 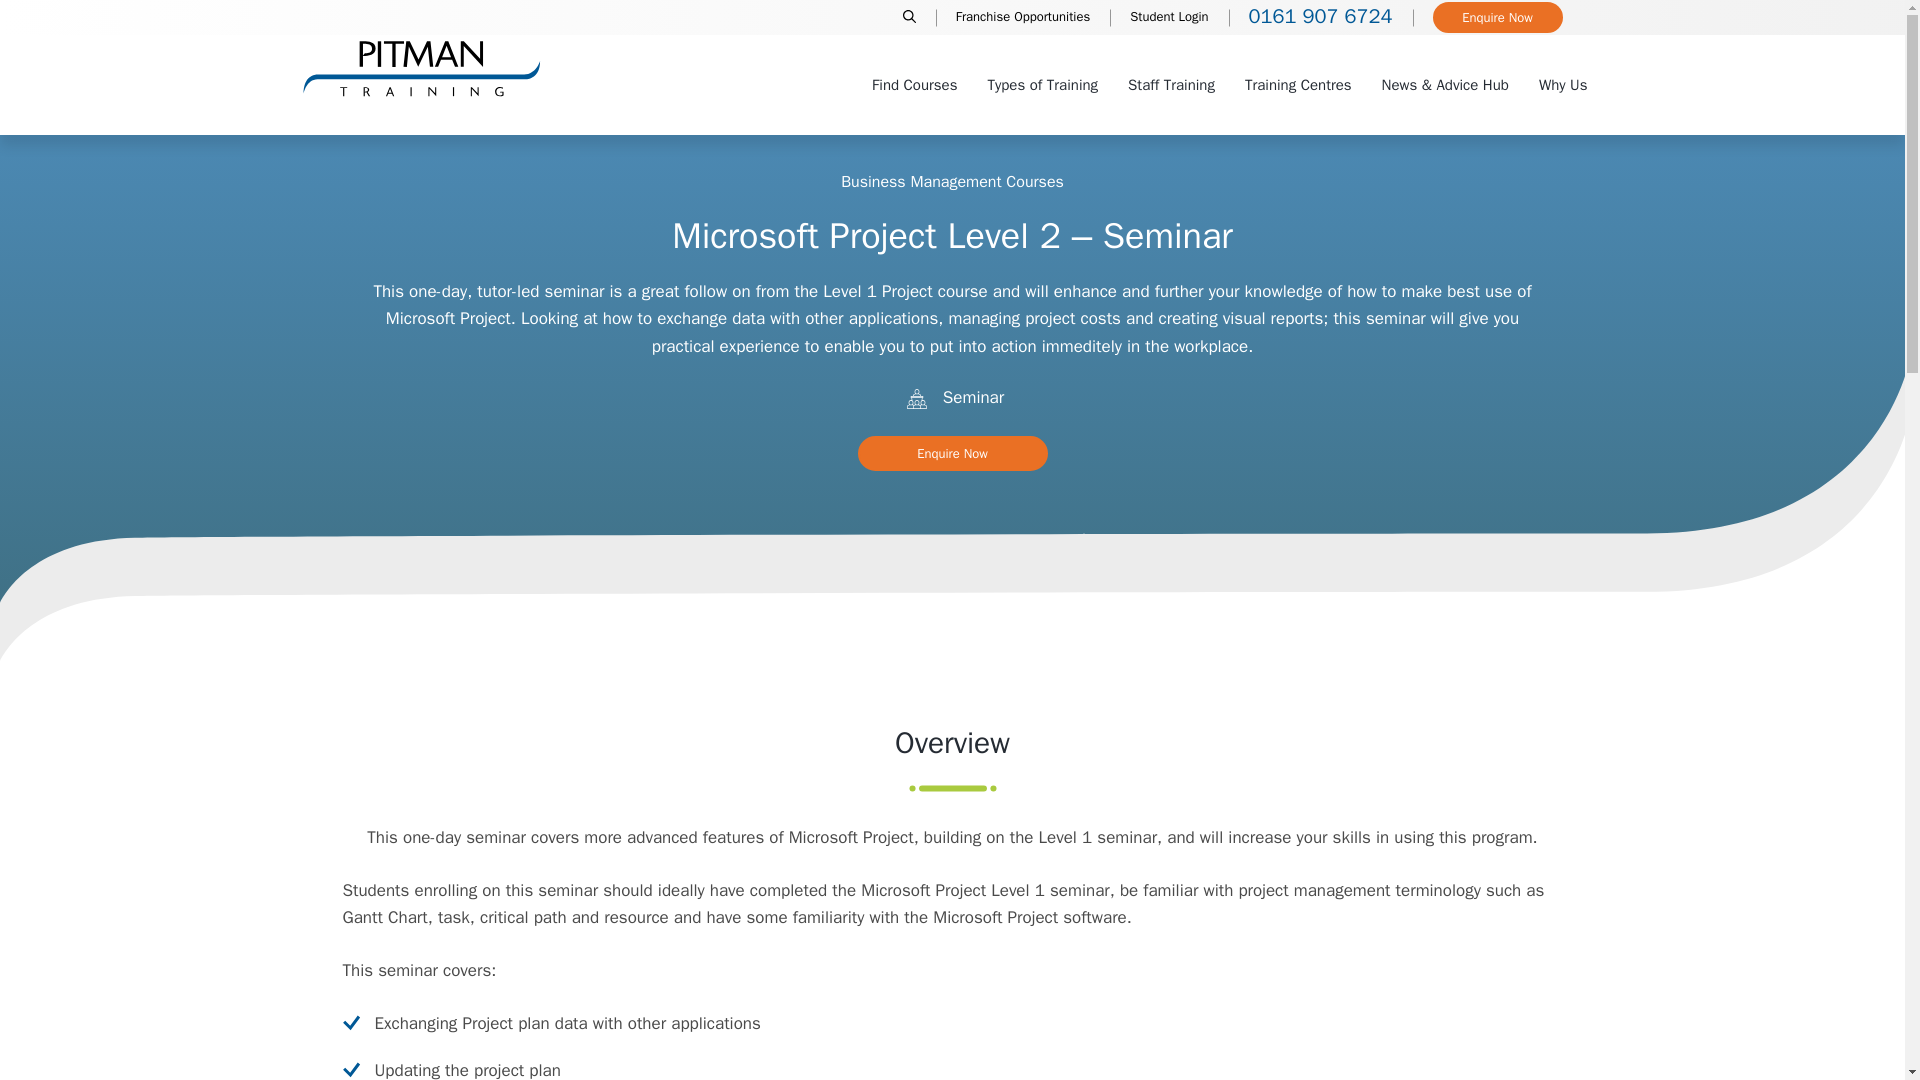 I want to click on 0161 907 6724, so click(x=1320, y=18).